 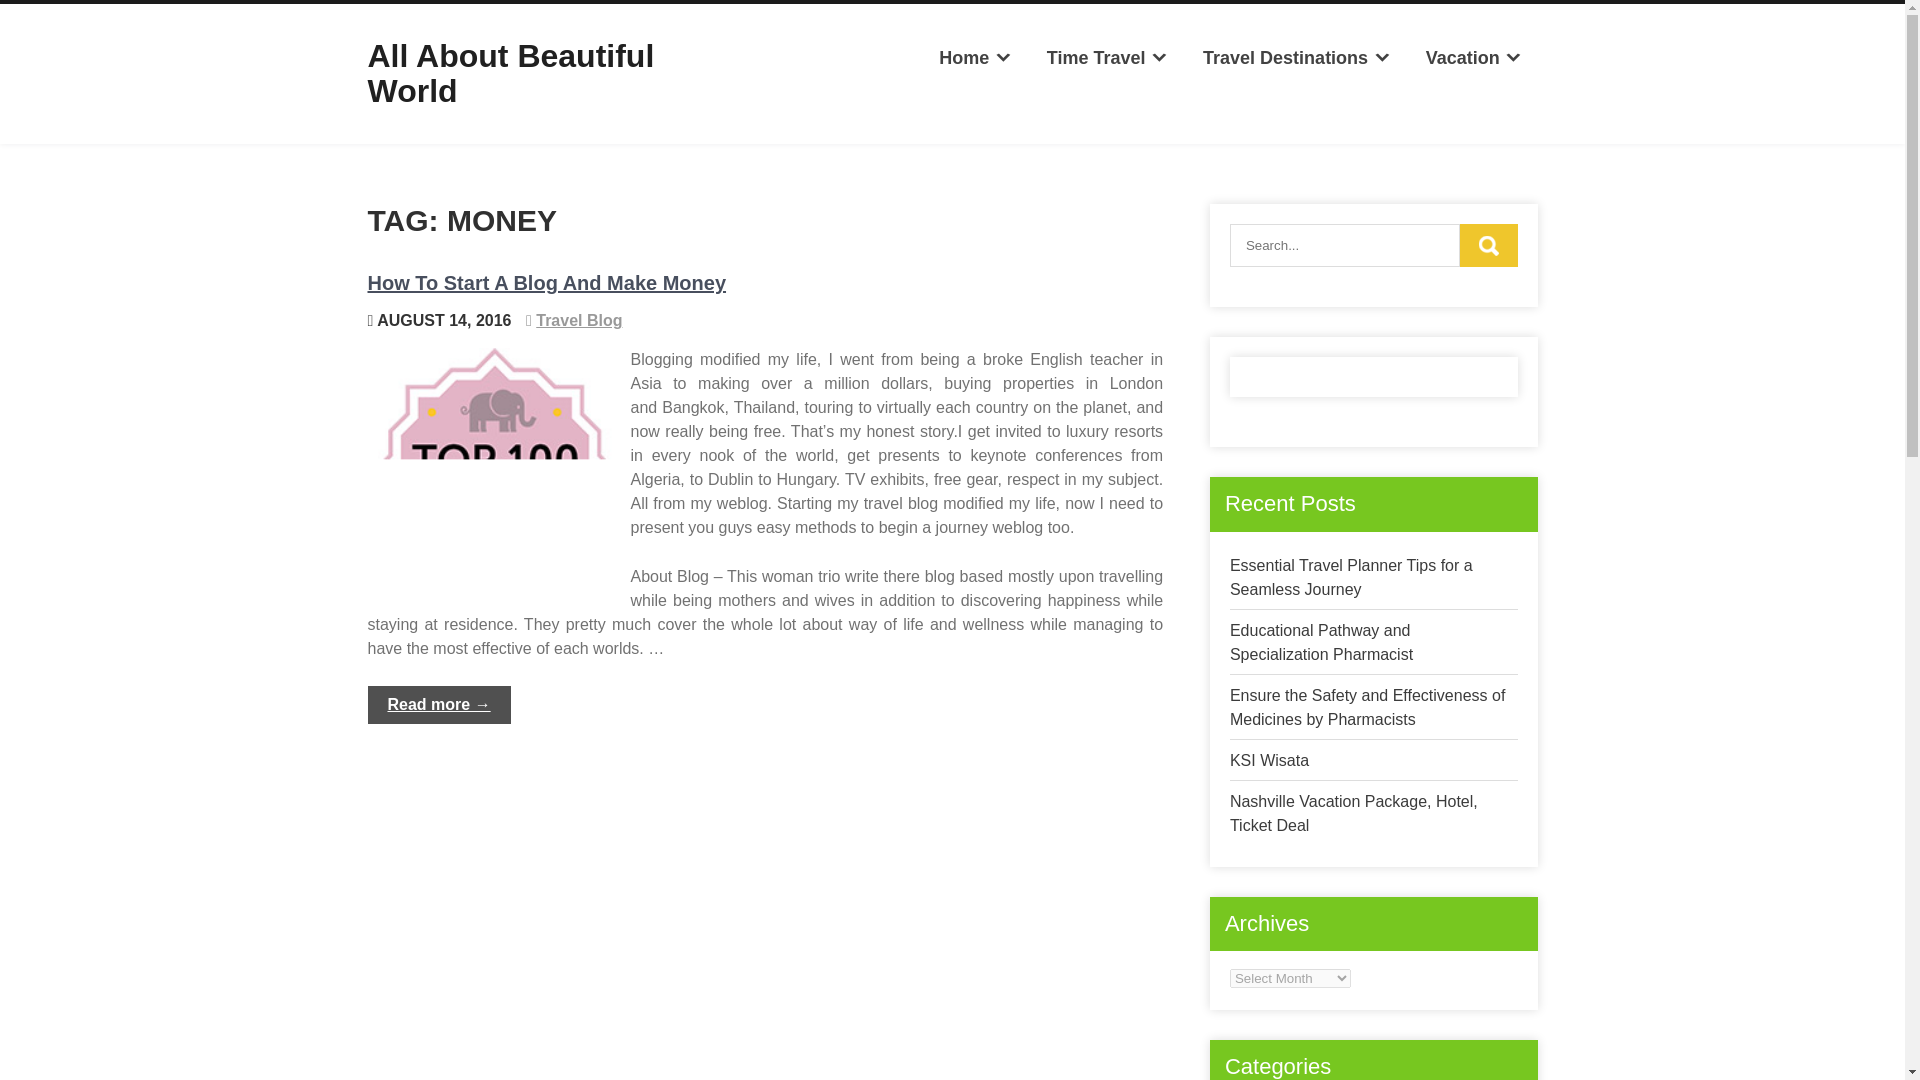 I want to click on All About Beautiful World, so click(x=511, y=73).